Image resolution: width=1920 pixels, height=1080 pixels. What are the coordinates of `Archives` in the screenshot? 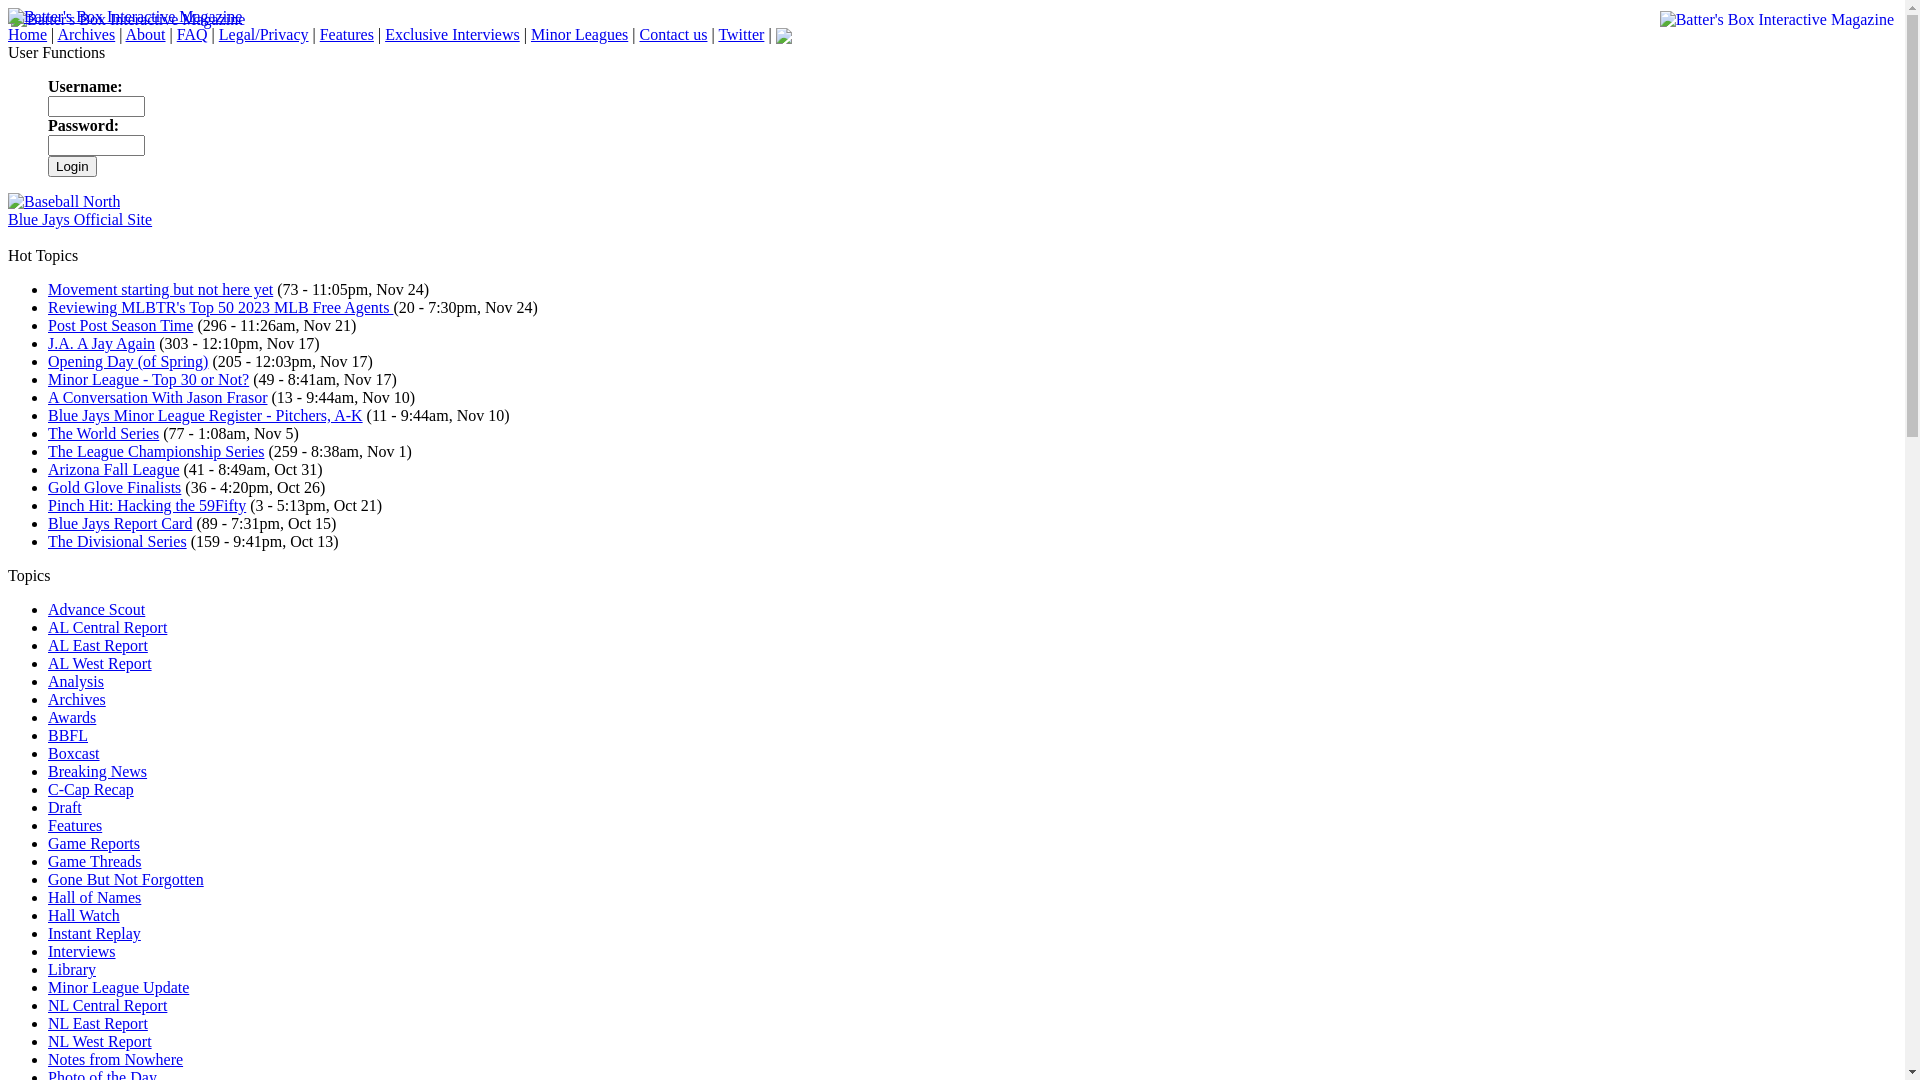 It's located at (86, 34).